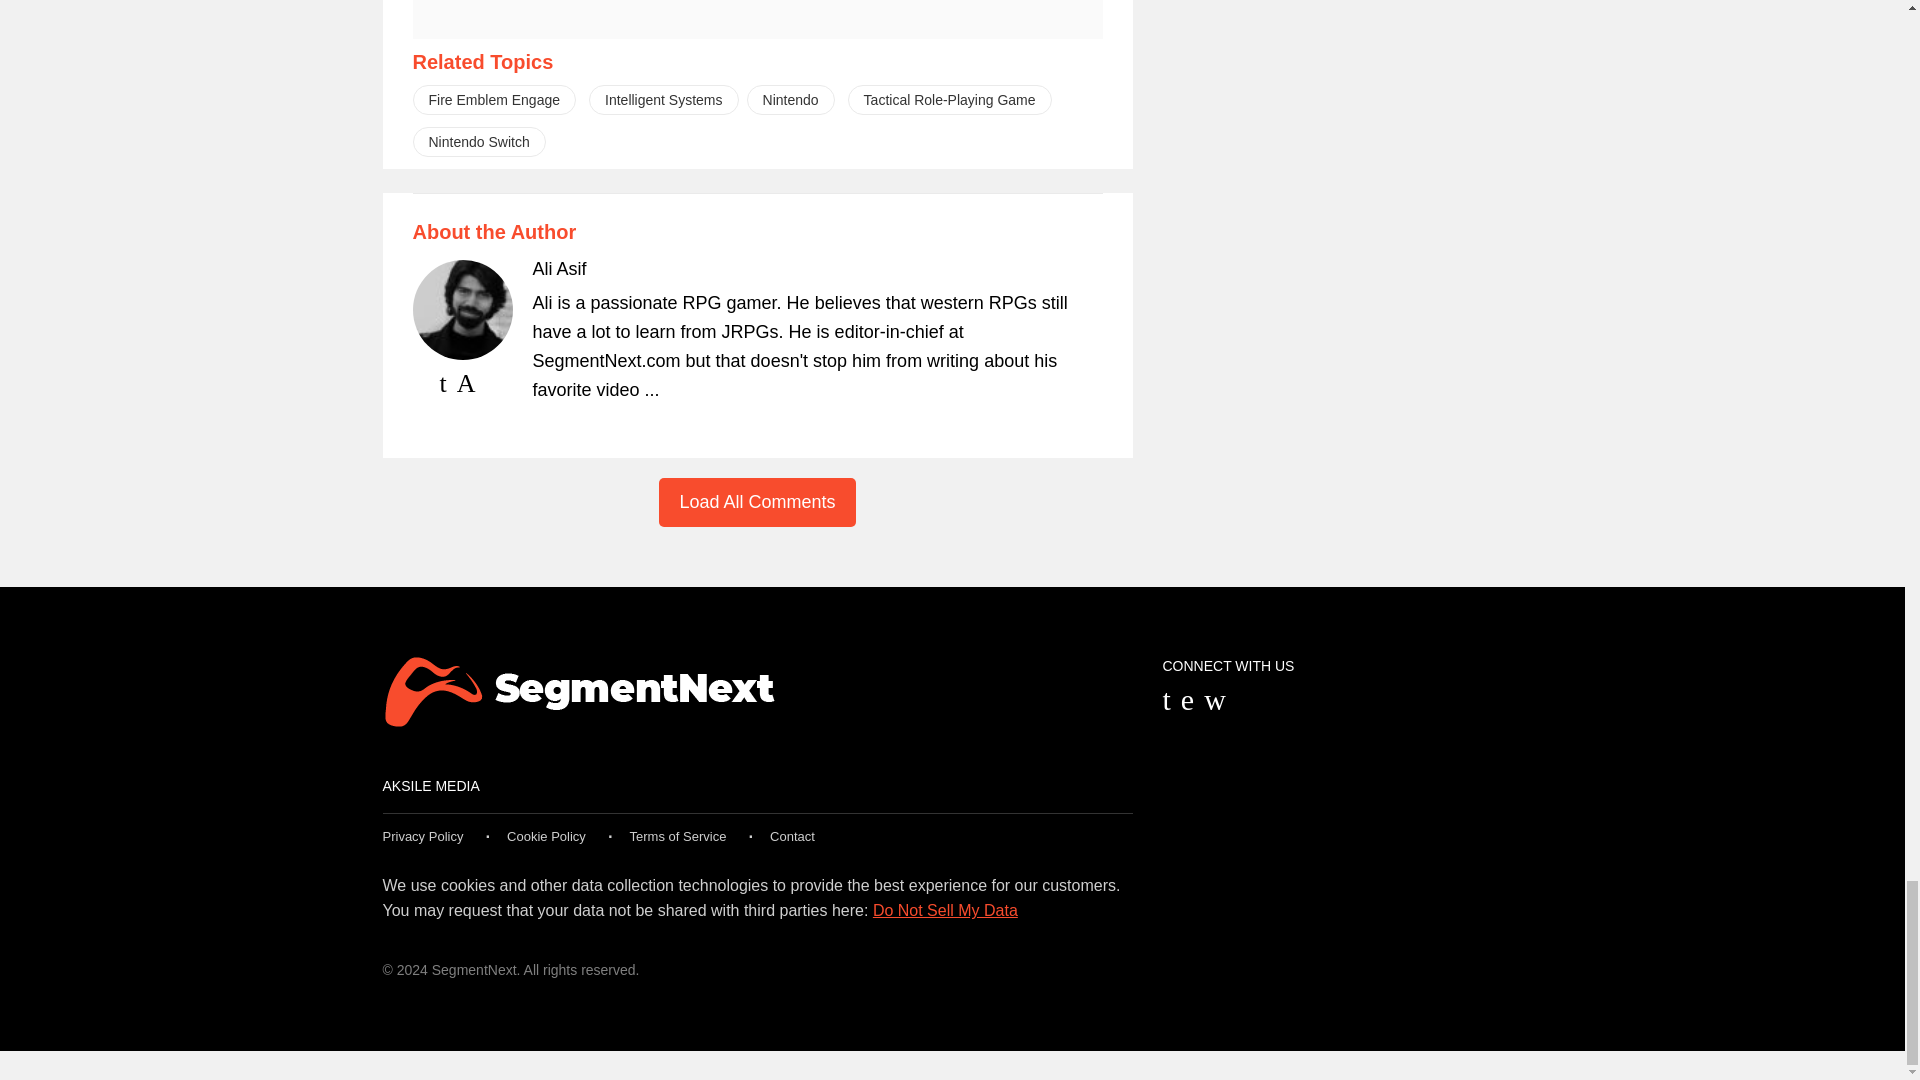  Describe the element at coordinates (664, 100) in the screenshot. I see `Intelligent Systems` at that location.